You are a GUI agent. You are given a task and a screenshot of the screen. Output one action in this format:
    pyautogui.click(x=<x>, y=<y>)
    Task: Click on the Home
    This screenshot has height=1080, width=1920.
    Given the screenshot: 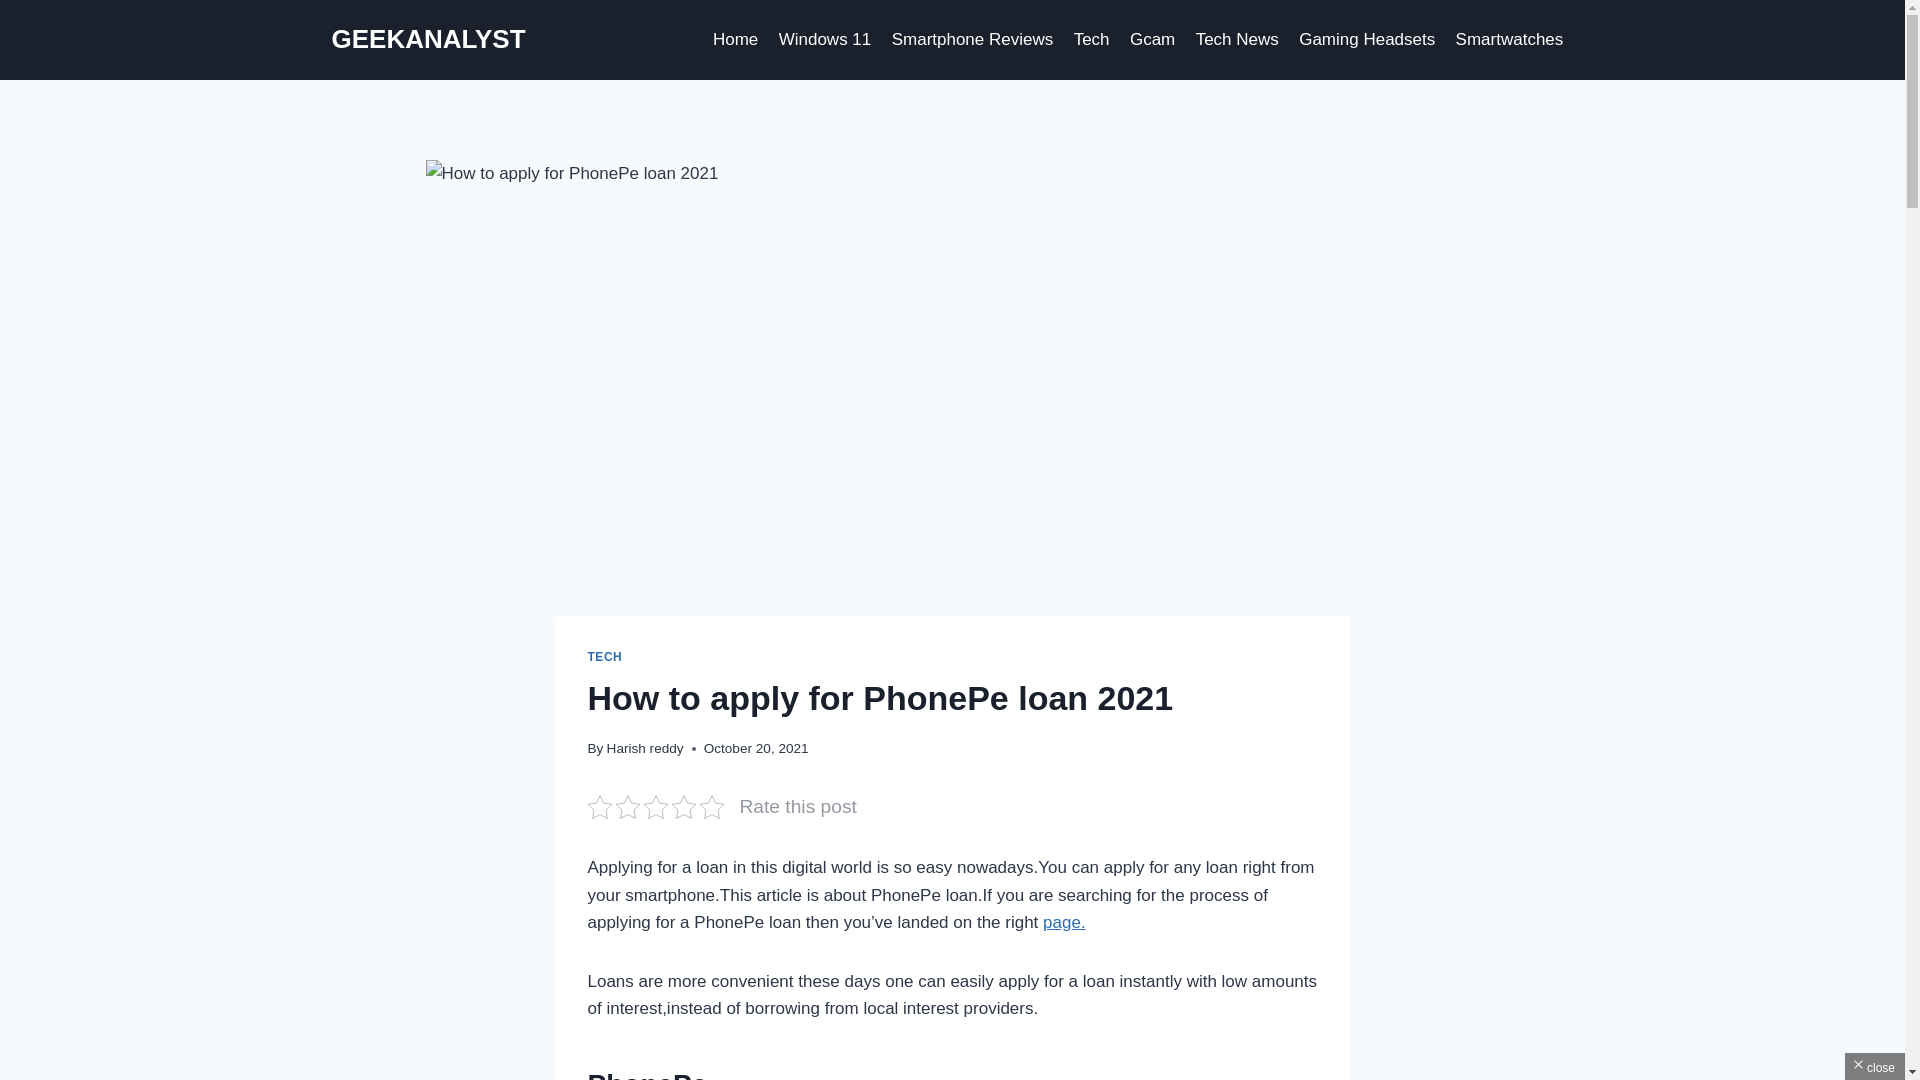 What is the action you would take?
    pyautogui.click(x=736, y=40)
    